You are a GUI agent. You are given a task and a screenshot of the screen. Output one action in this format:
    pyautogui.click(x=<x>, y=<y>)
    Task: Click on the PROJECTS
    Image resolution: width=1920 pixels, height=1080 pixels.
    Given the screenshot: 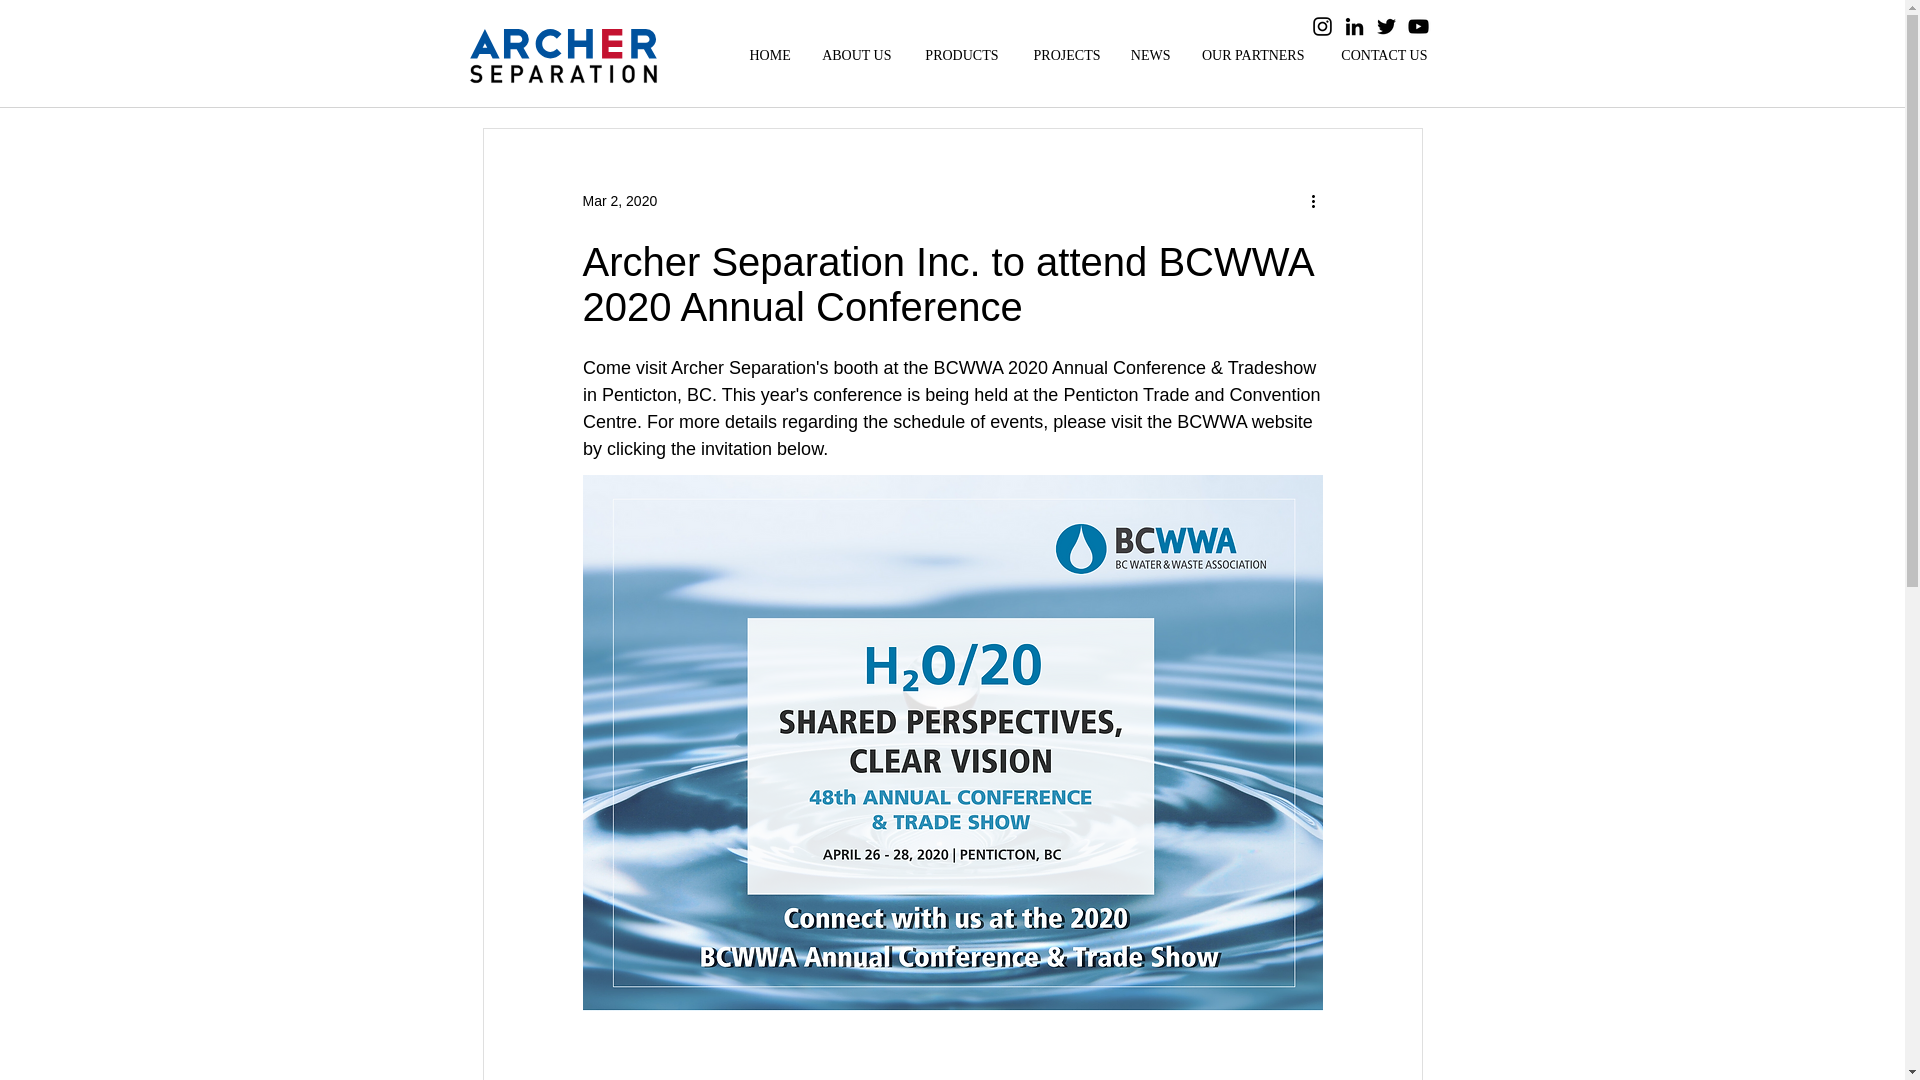 What is the action you would take?
    pyautogui.click(x=1064, y=55)
    